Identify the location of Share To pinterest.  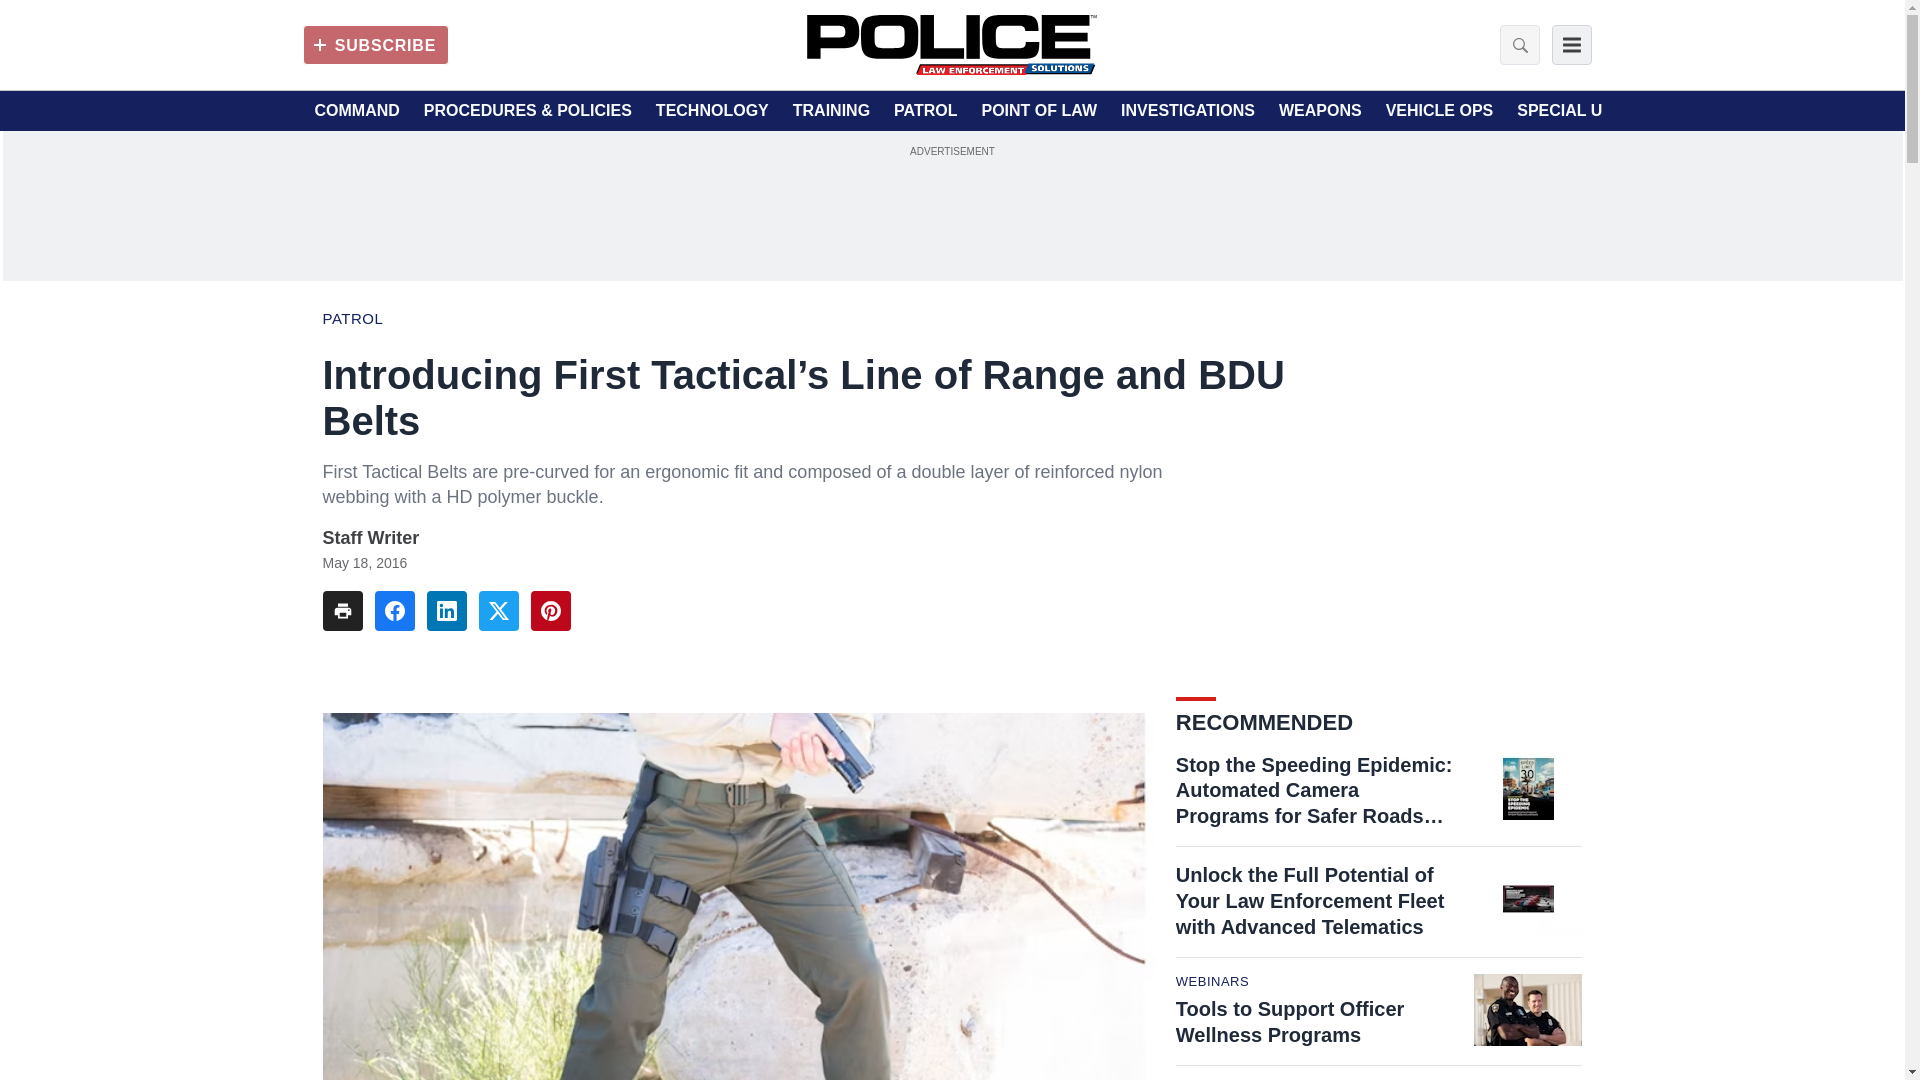
(550, 610).